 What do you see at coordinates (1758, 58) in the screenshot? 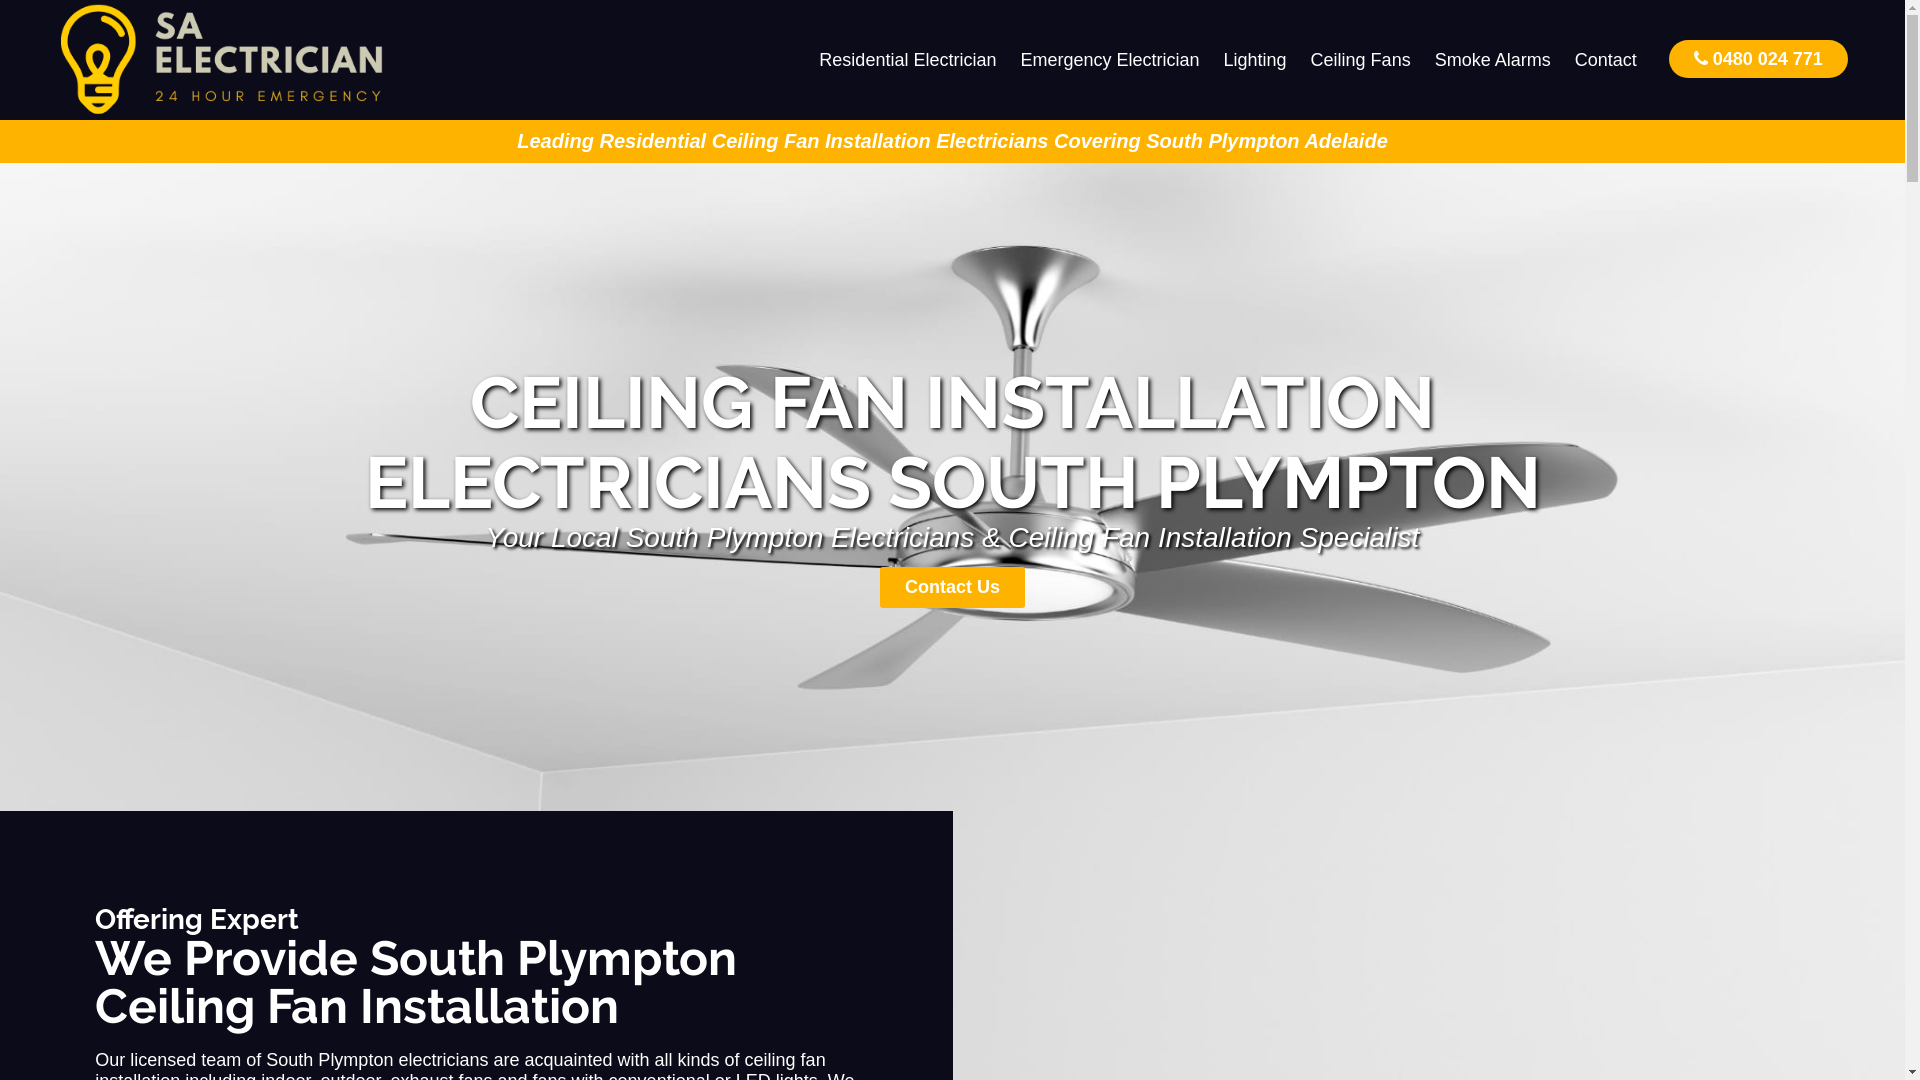
I see `0480 024 771` at bounding box center [1758, 58].